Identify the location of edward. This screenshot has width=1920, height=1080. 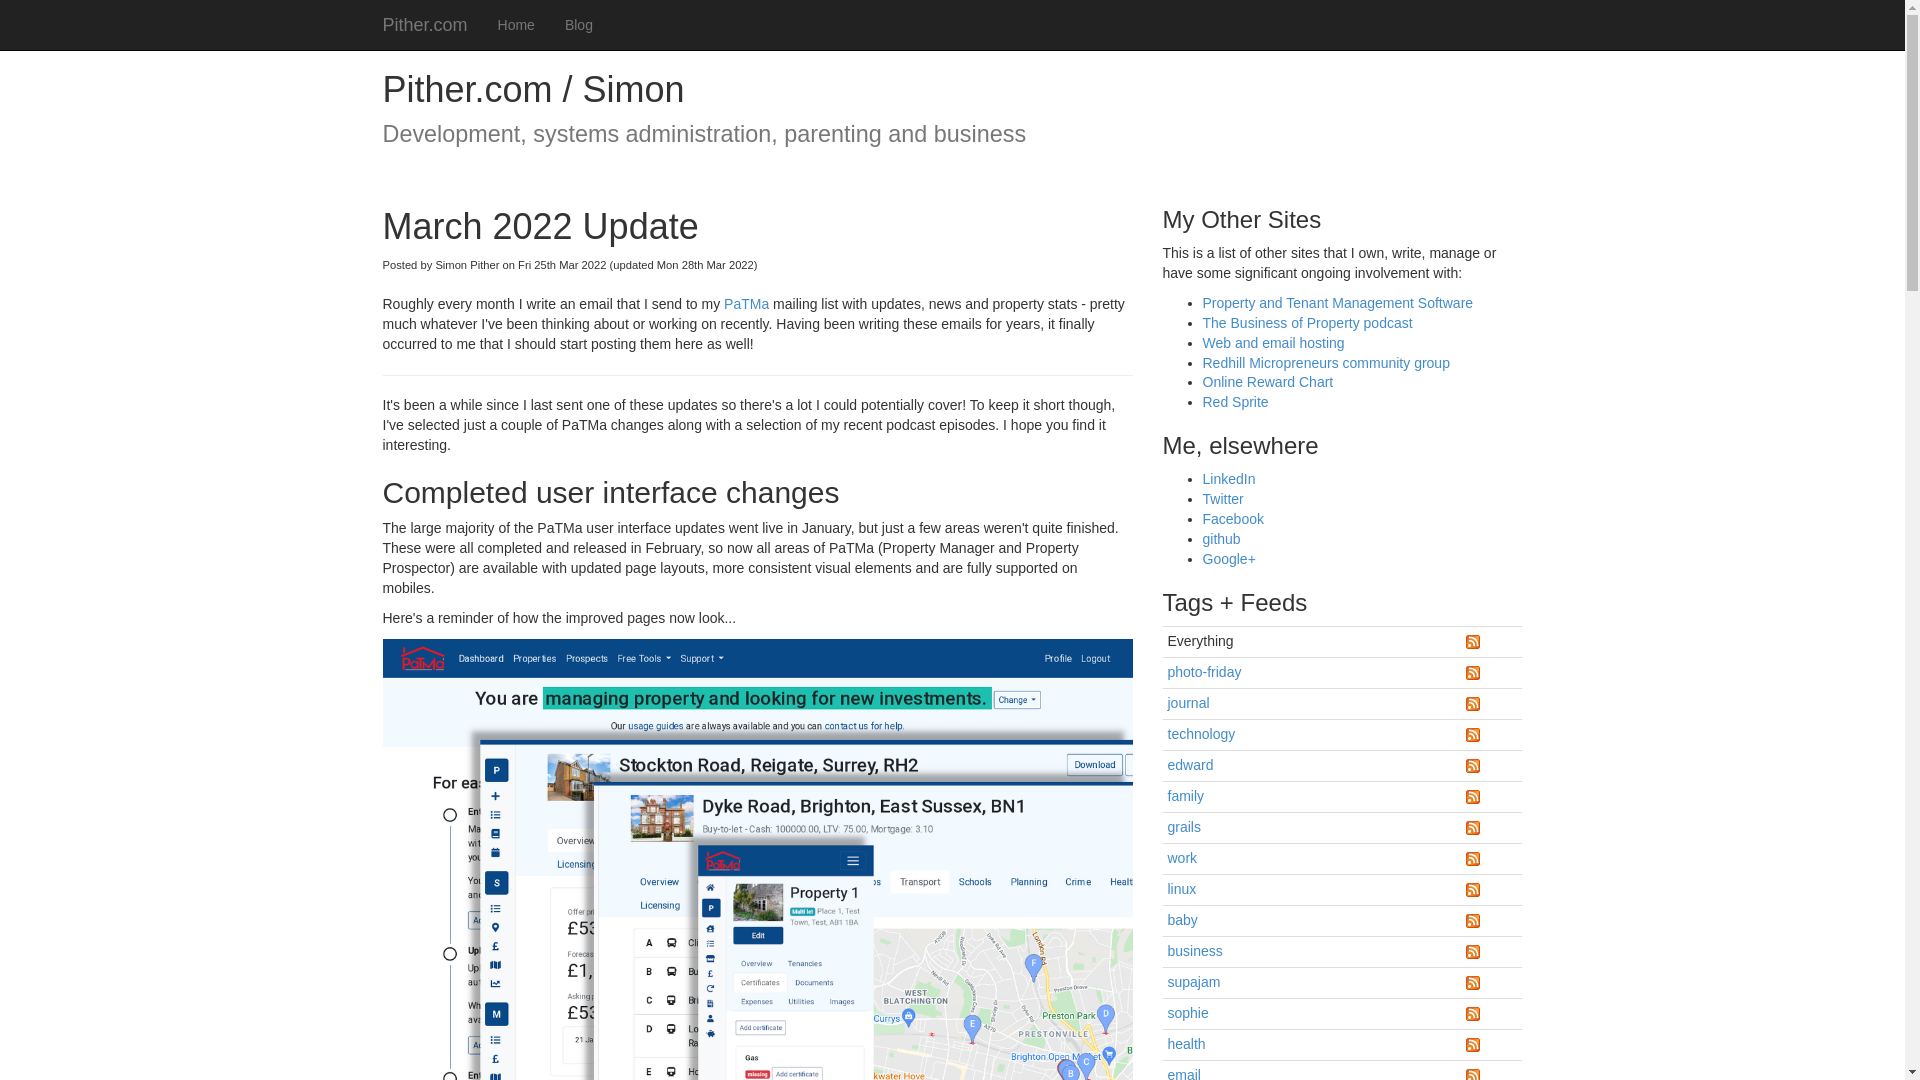
(1190, 765).